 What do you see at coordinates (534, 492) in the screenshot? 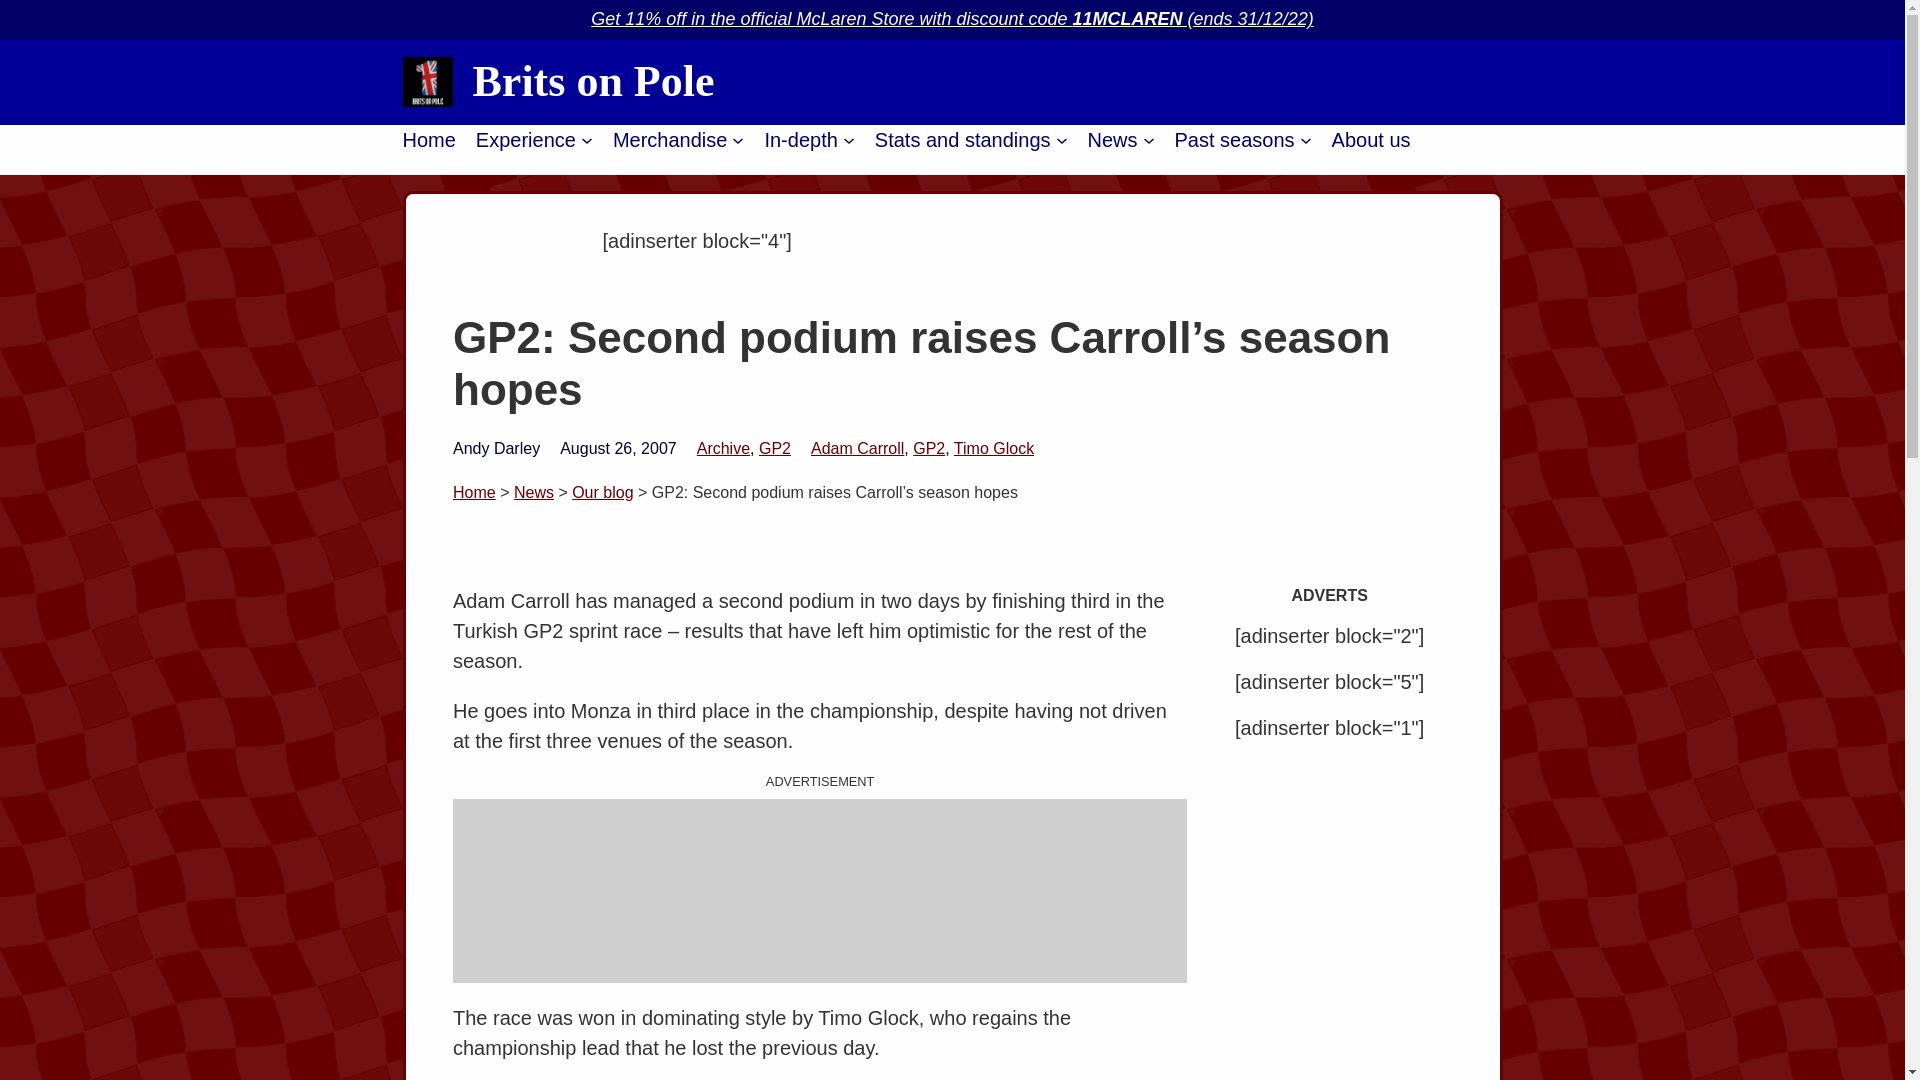
I see `Go to News.` at bounding box center [534, 492].